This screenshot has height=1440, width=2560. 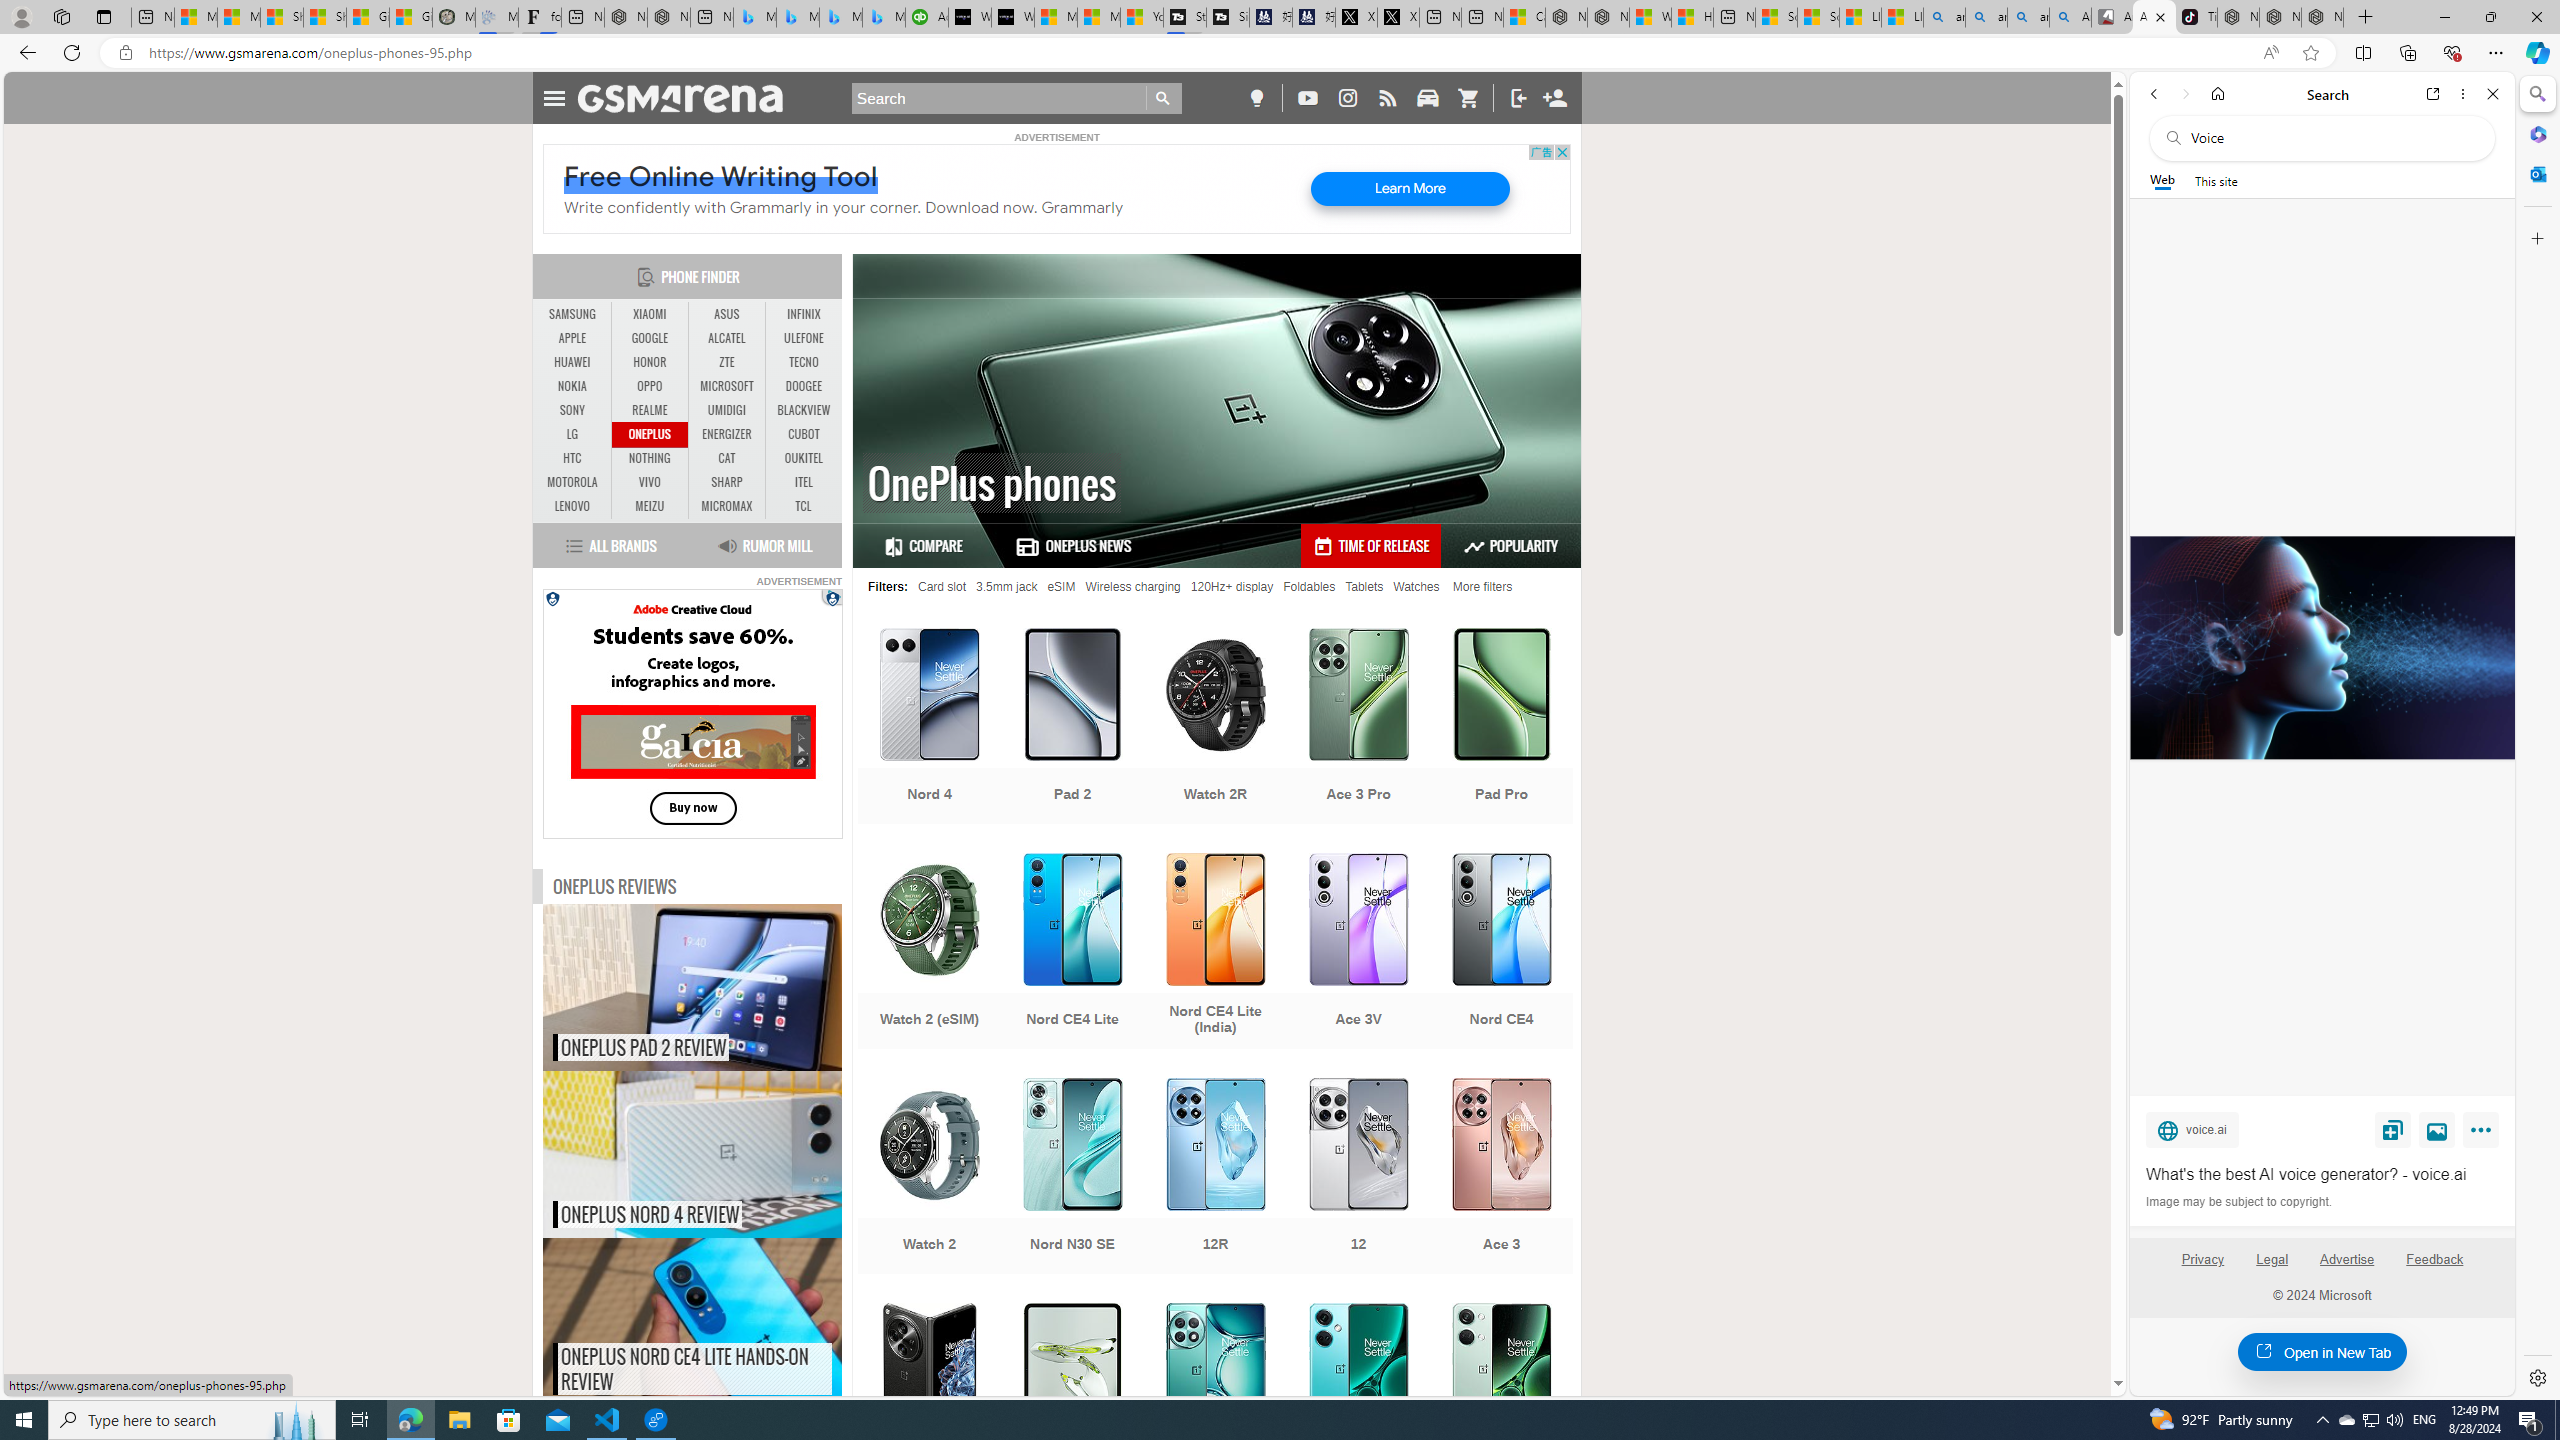 What do you see at coordinates (573, 387) in the screenshot?
I see `NOKIA` at bounding box center [573, 387].